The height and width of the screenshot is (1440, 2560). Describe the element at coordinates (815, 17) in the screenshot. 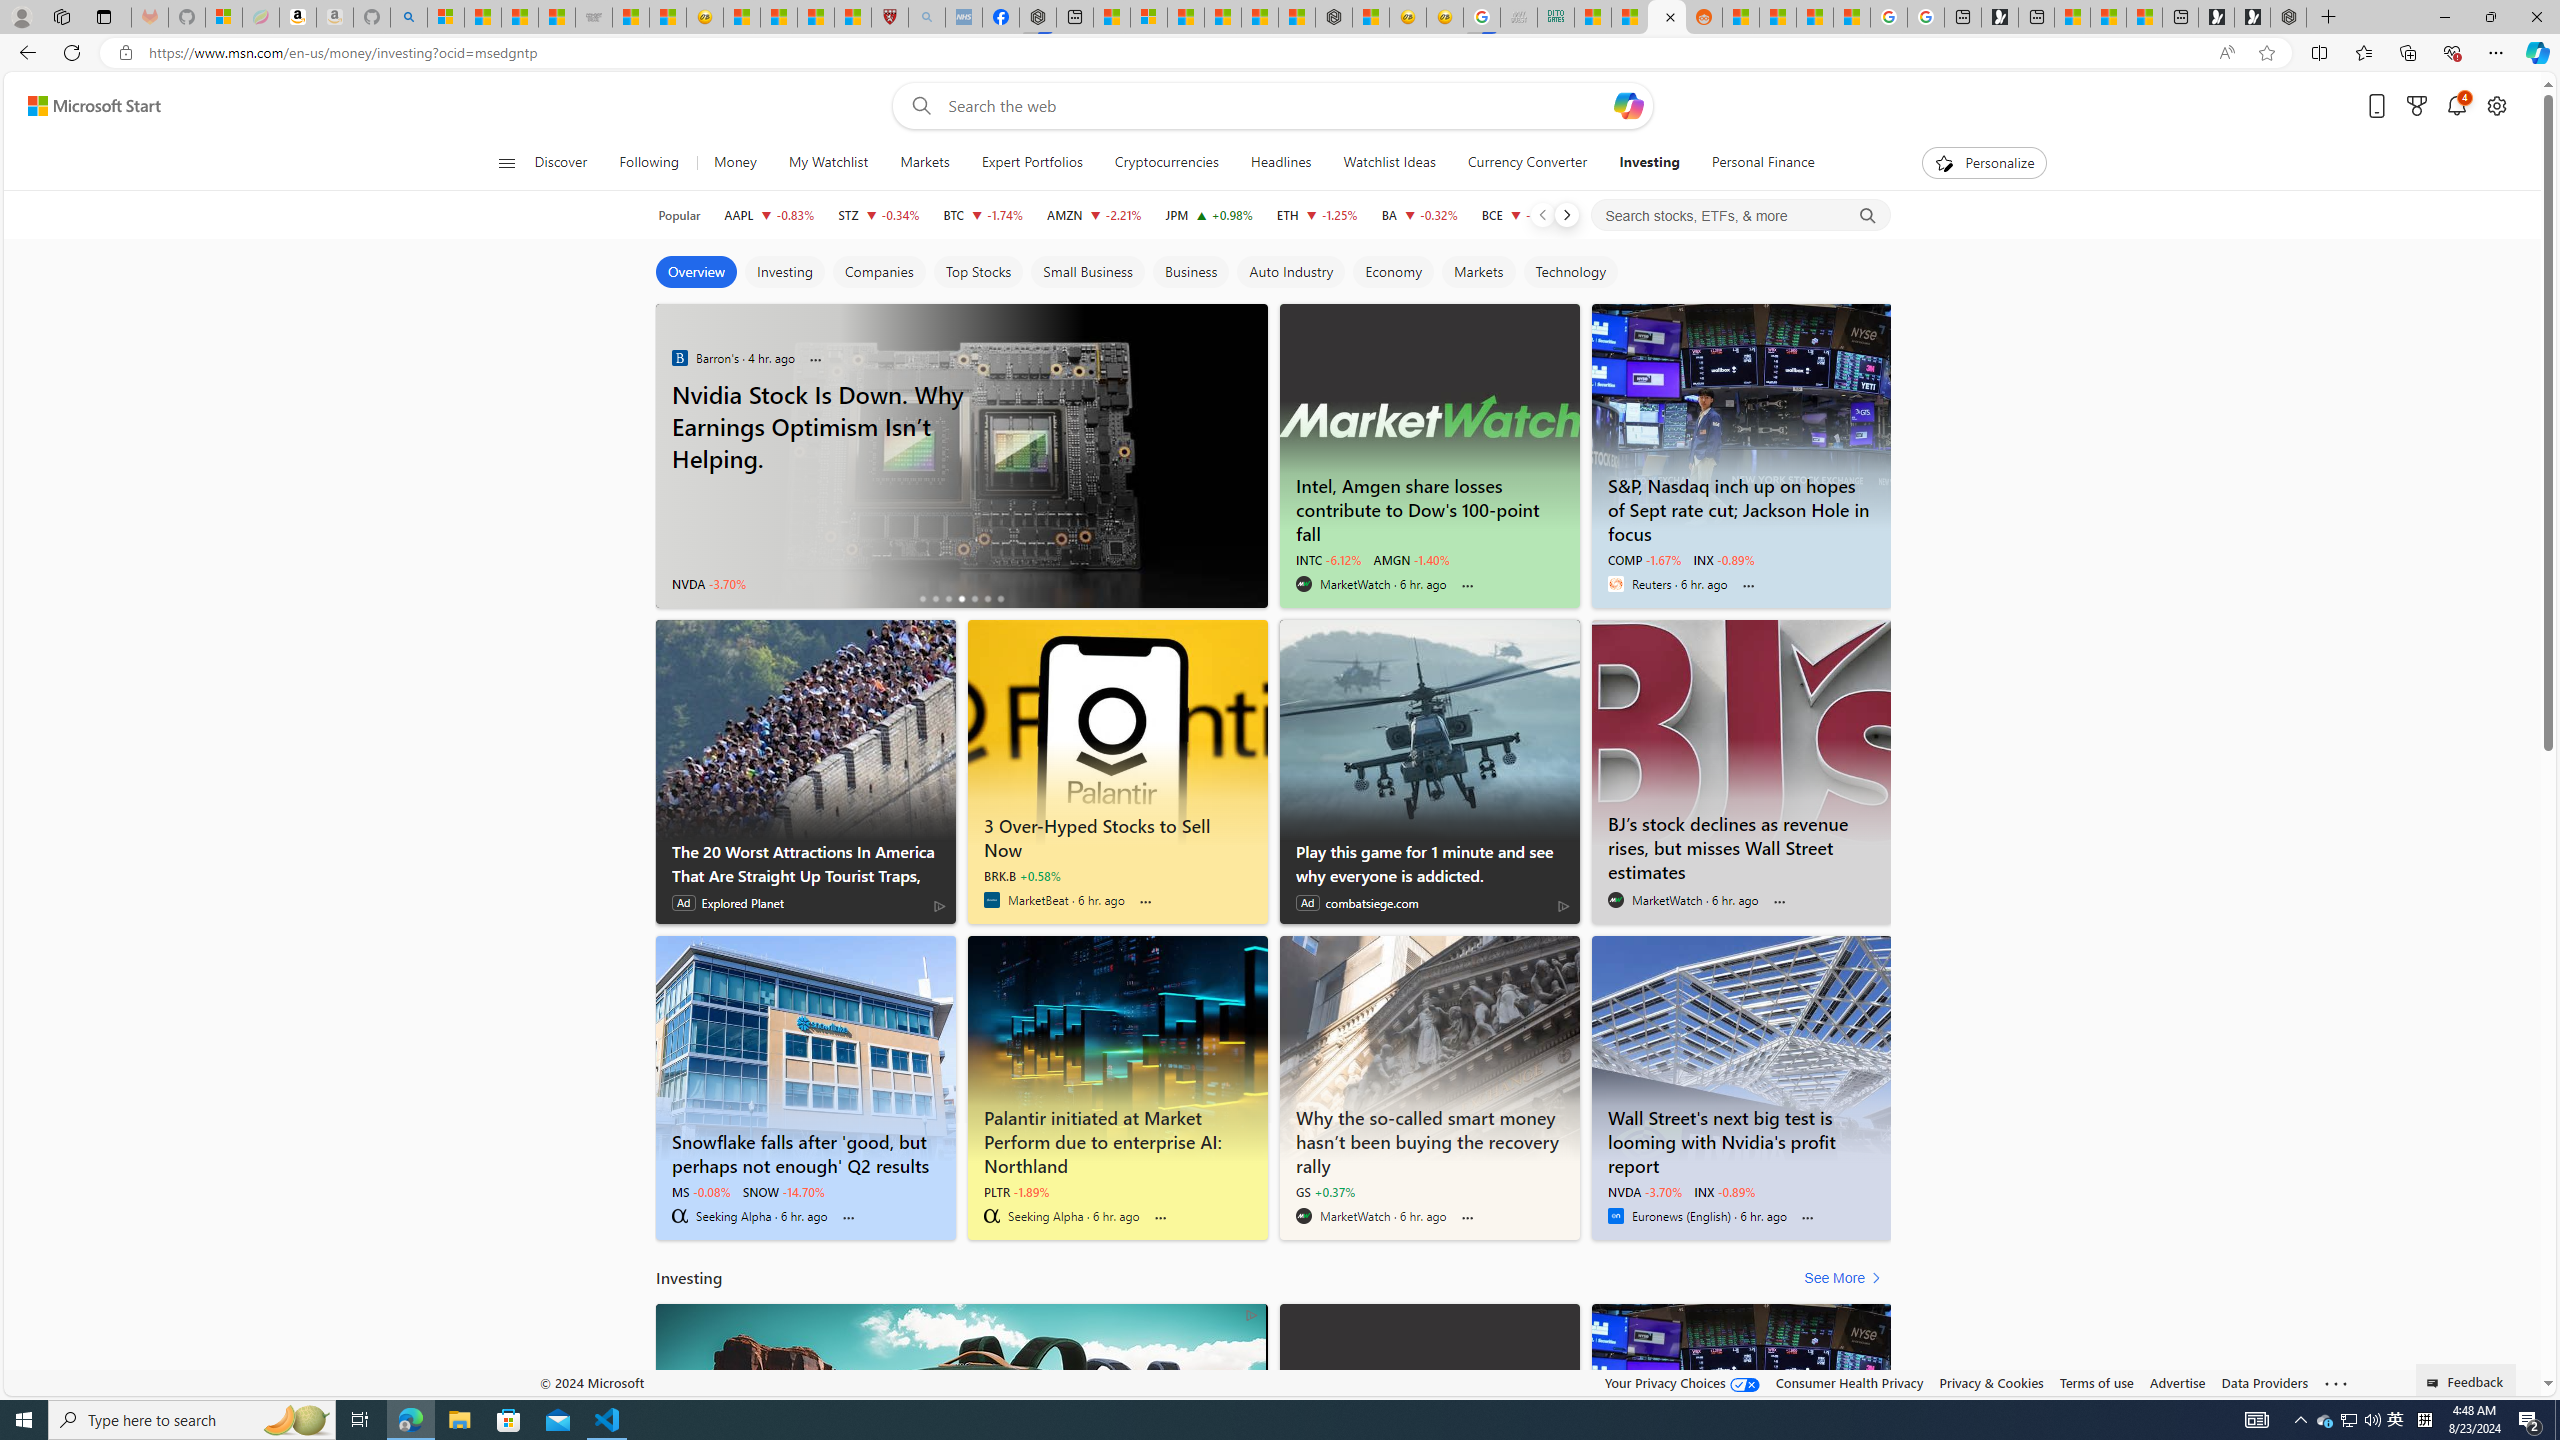

I see `Science - MSN` at that location.